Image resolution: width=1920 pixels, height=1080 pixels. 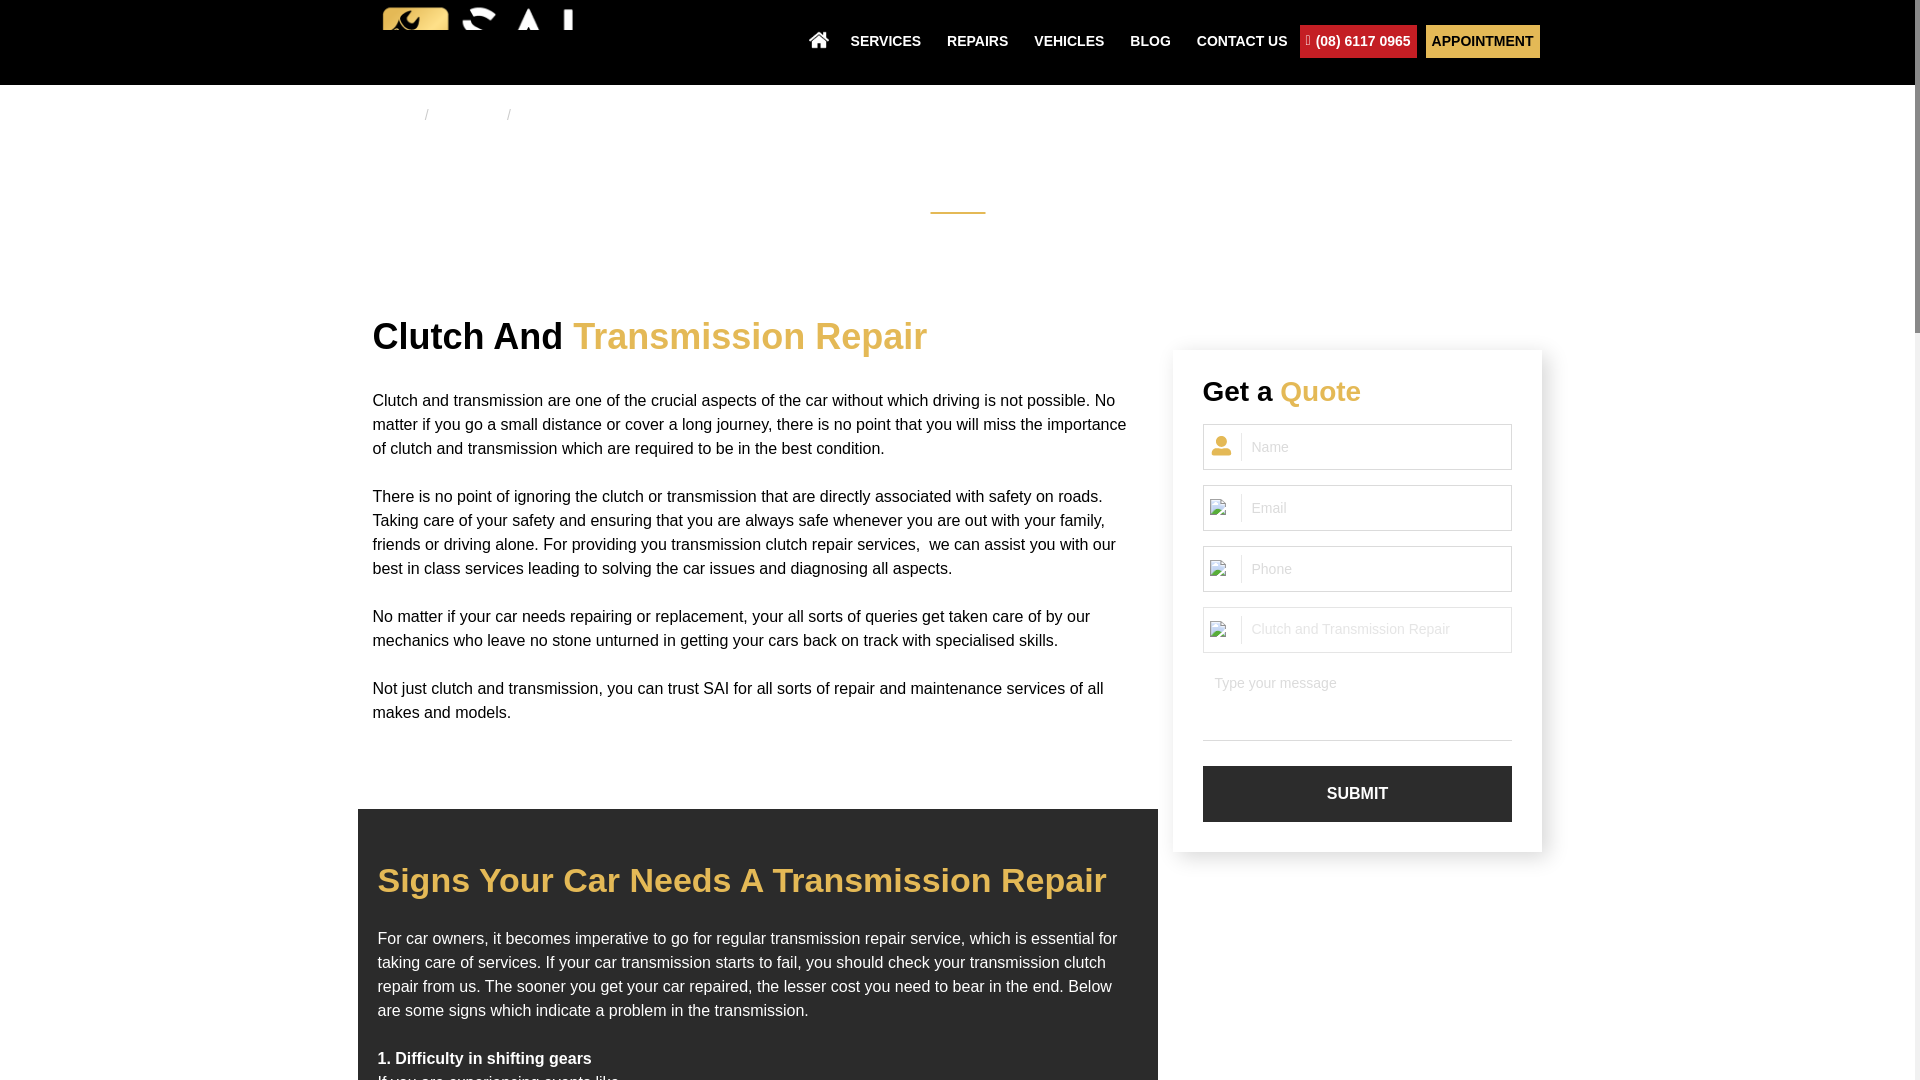 What do you see at coordinates (635, 114) in the screenshot?
I see `Clutch and Transmission Repair` at bounding box center [635, 114].